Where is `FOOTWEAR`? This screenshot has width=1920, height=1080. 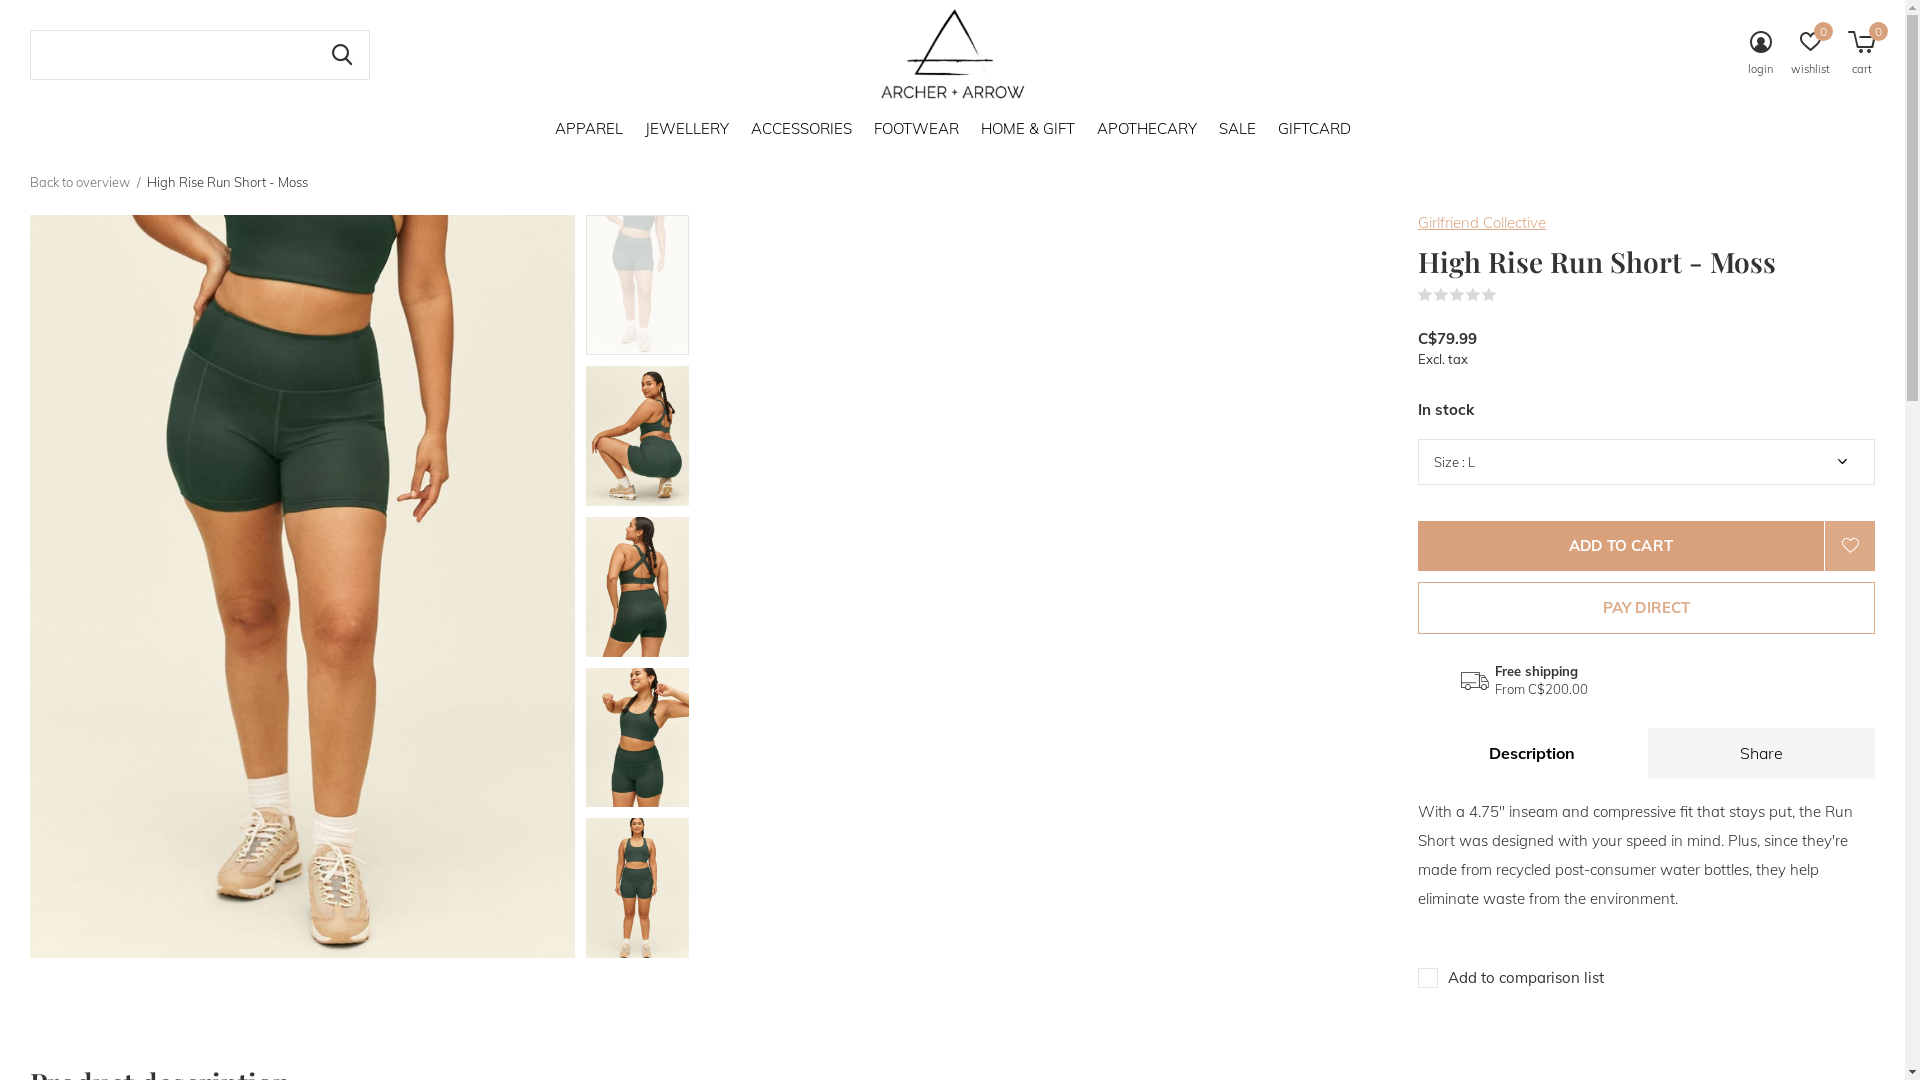
FOOTWEAR is located at coordinates (916, 128).